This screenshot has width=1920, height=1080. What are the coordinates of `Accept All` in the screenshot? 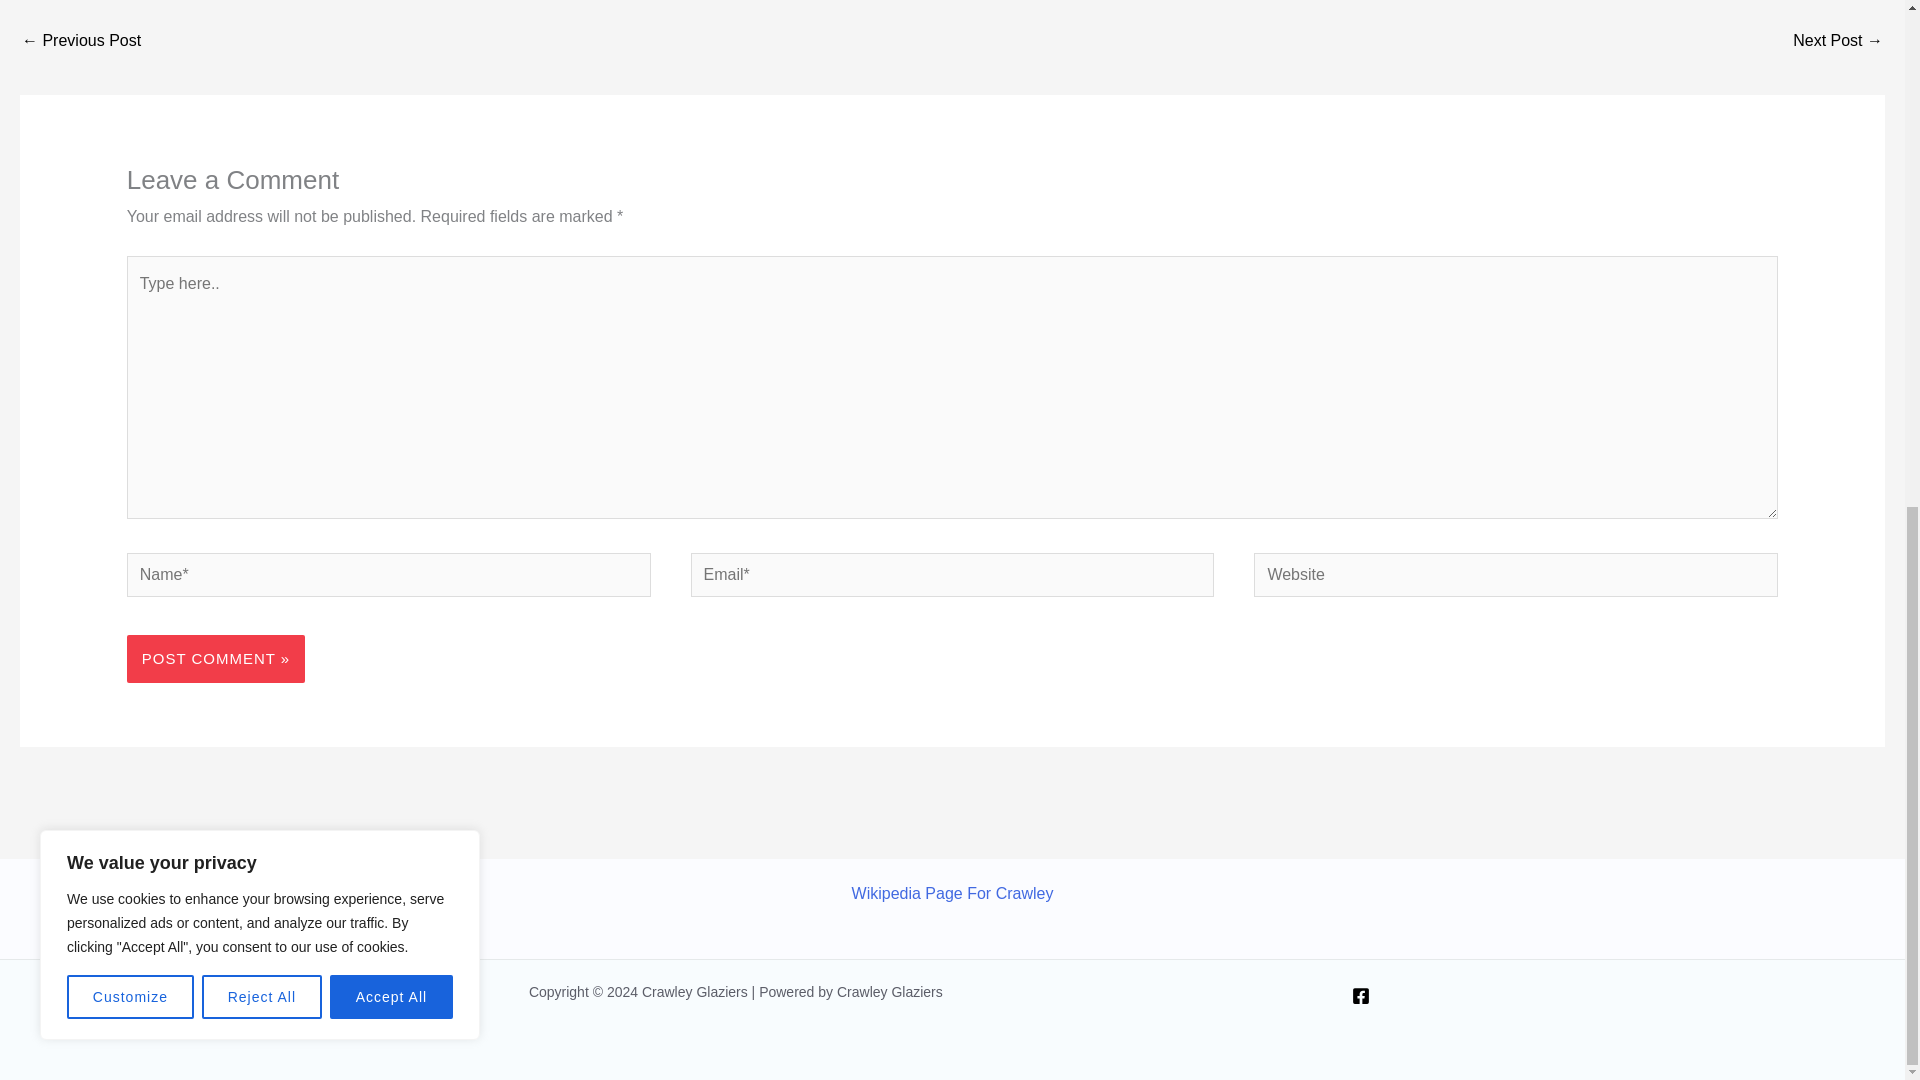 It's located at (392, 46).